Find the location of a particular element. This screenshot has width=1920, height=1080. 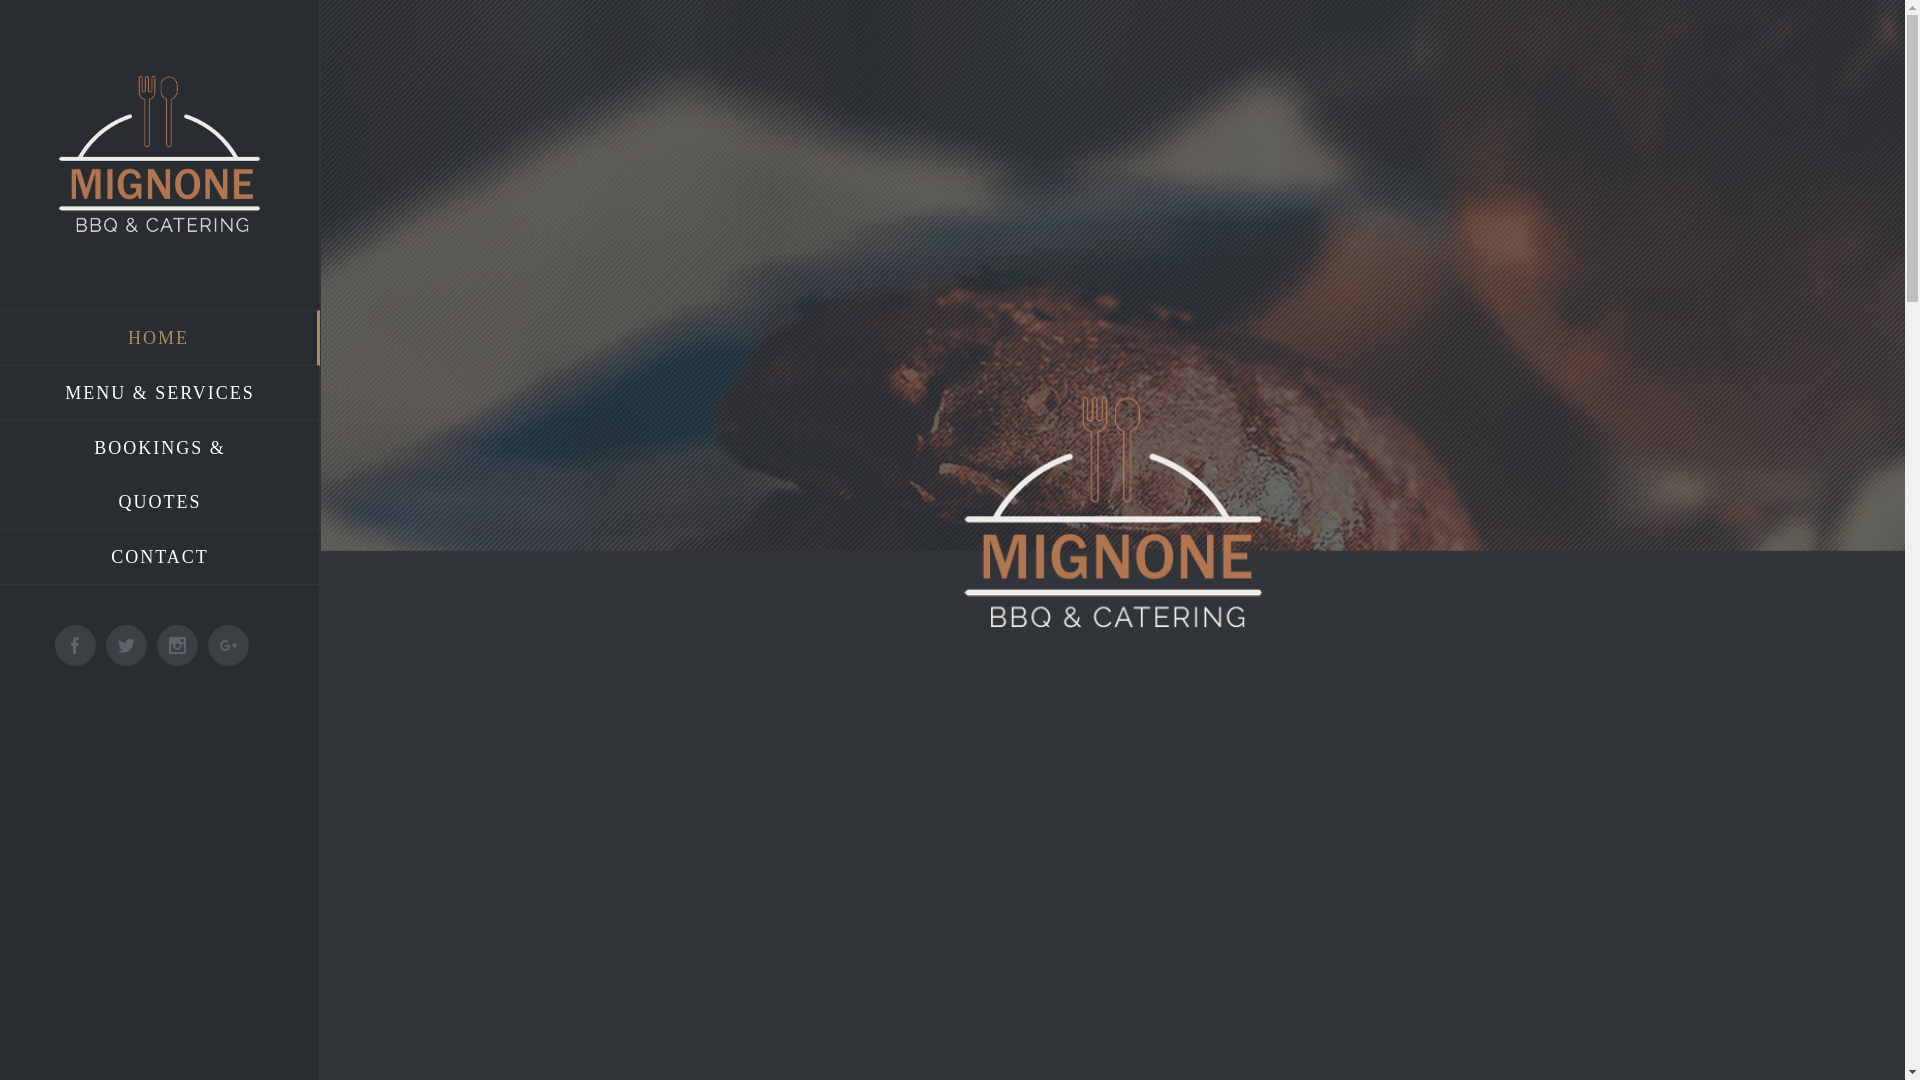

Twitter is located at coordinates (126, 646).